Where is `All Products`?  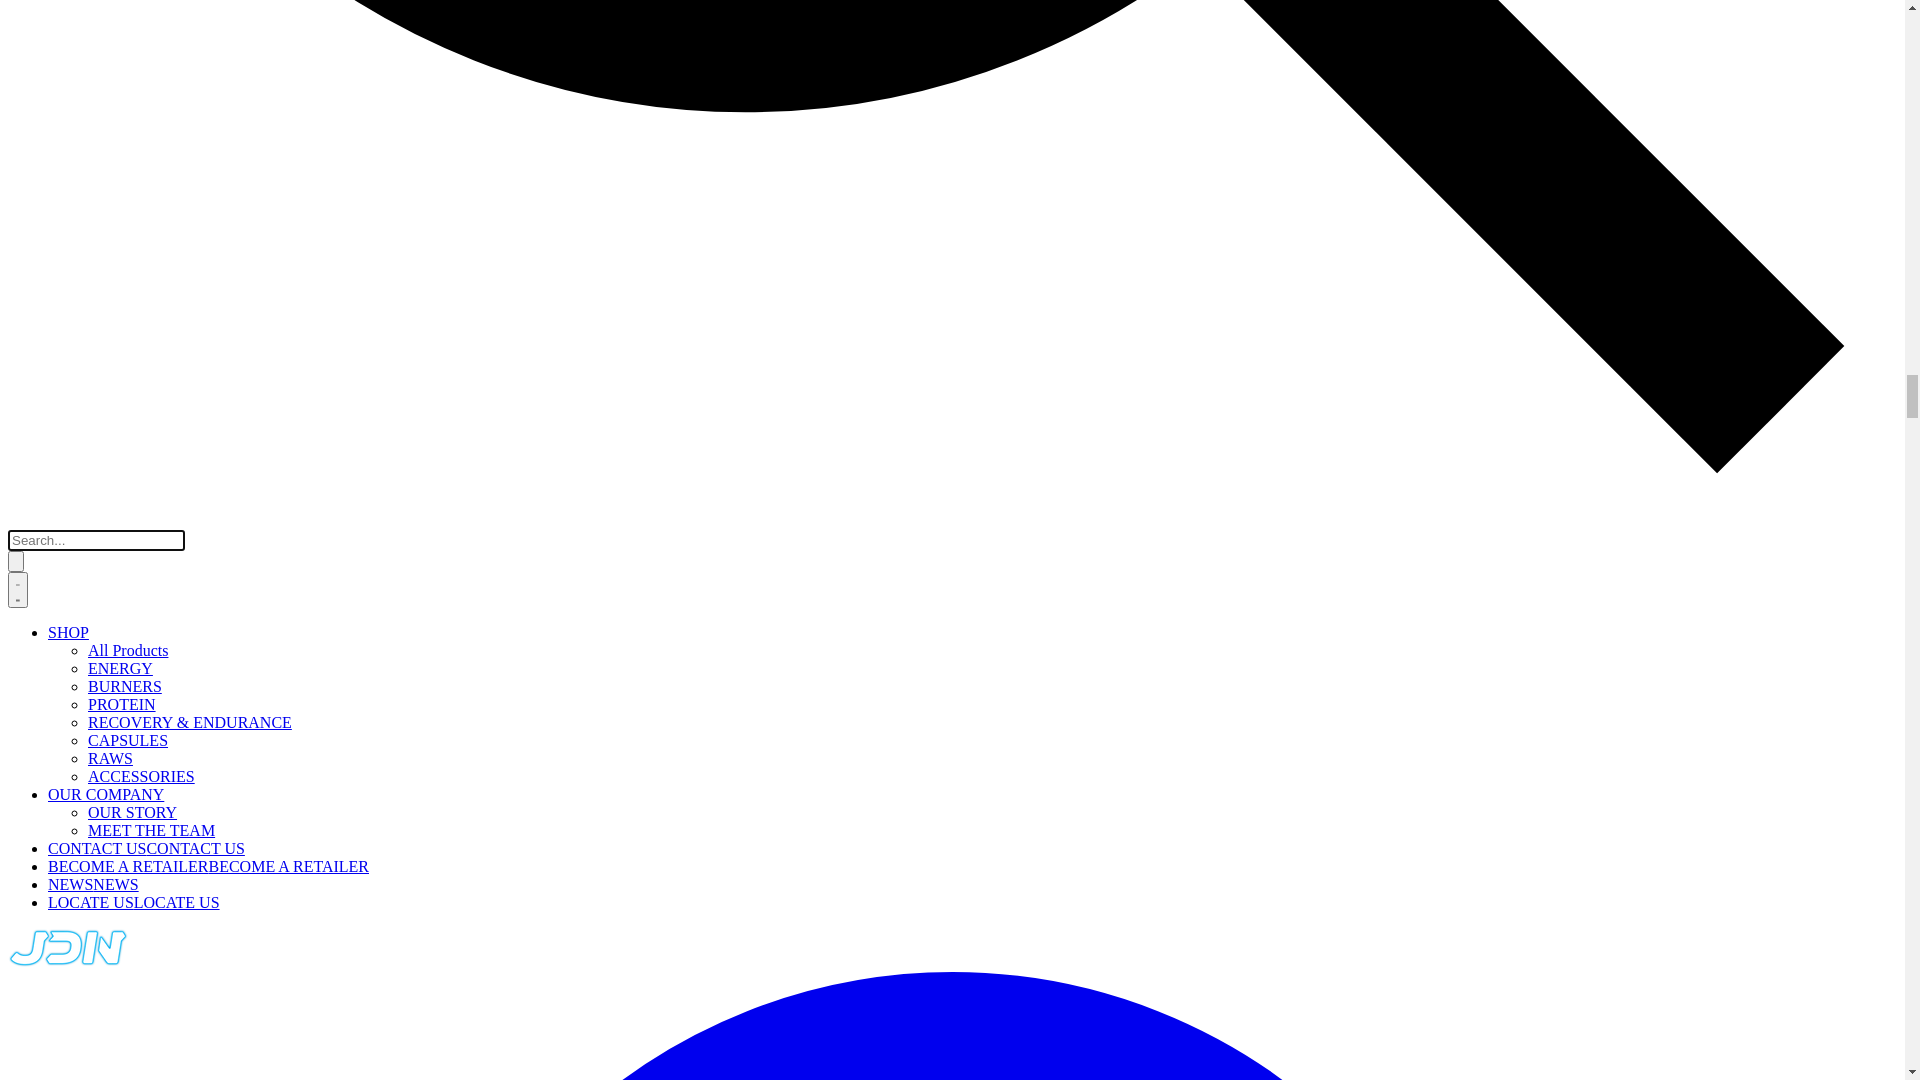
All Products is located at coordinates (48, 76).